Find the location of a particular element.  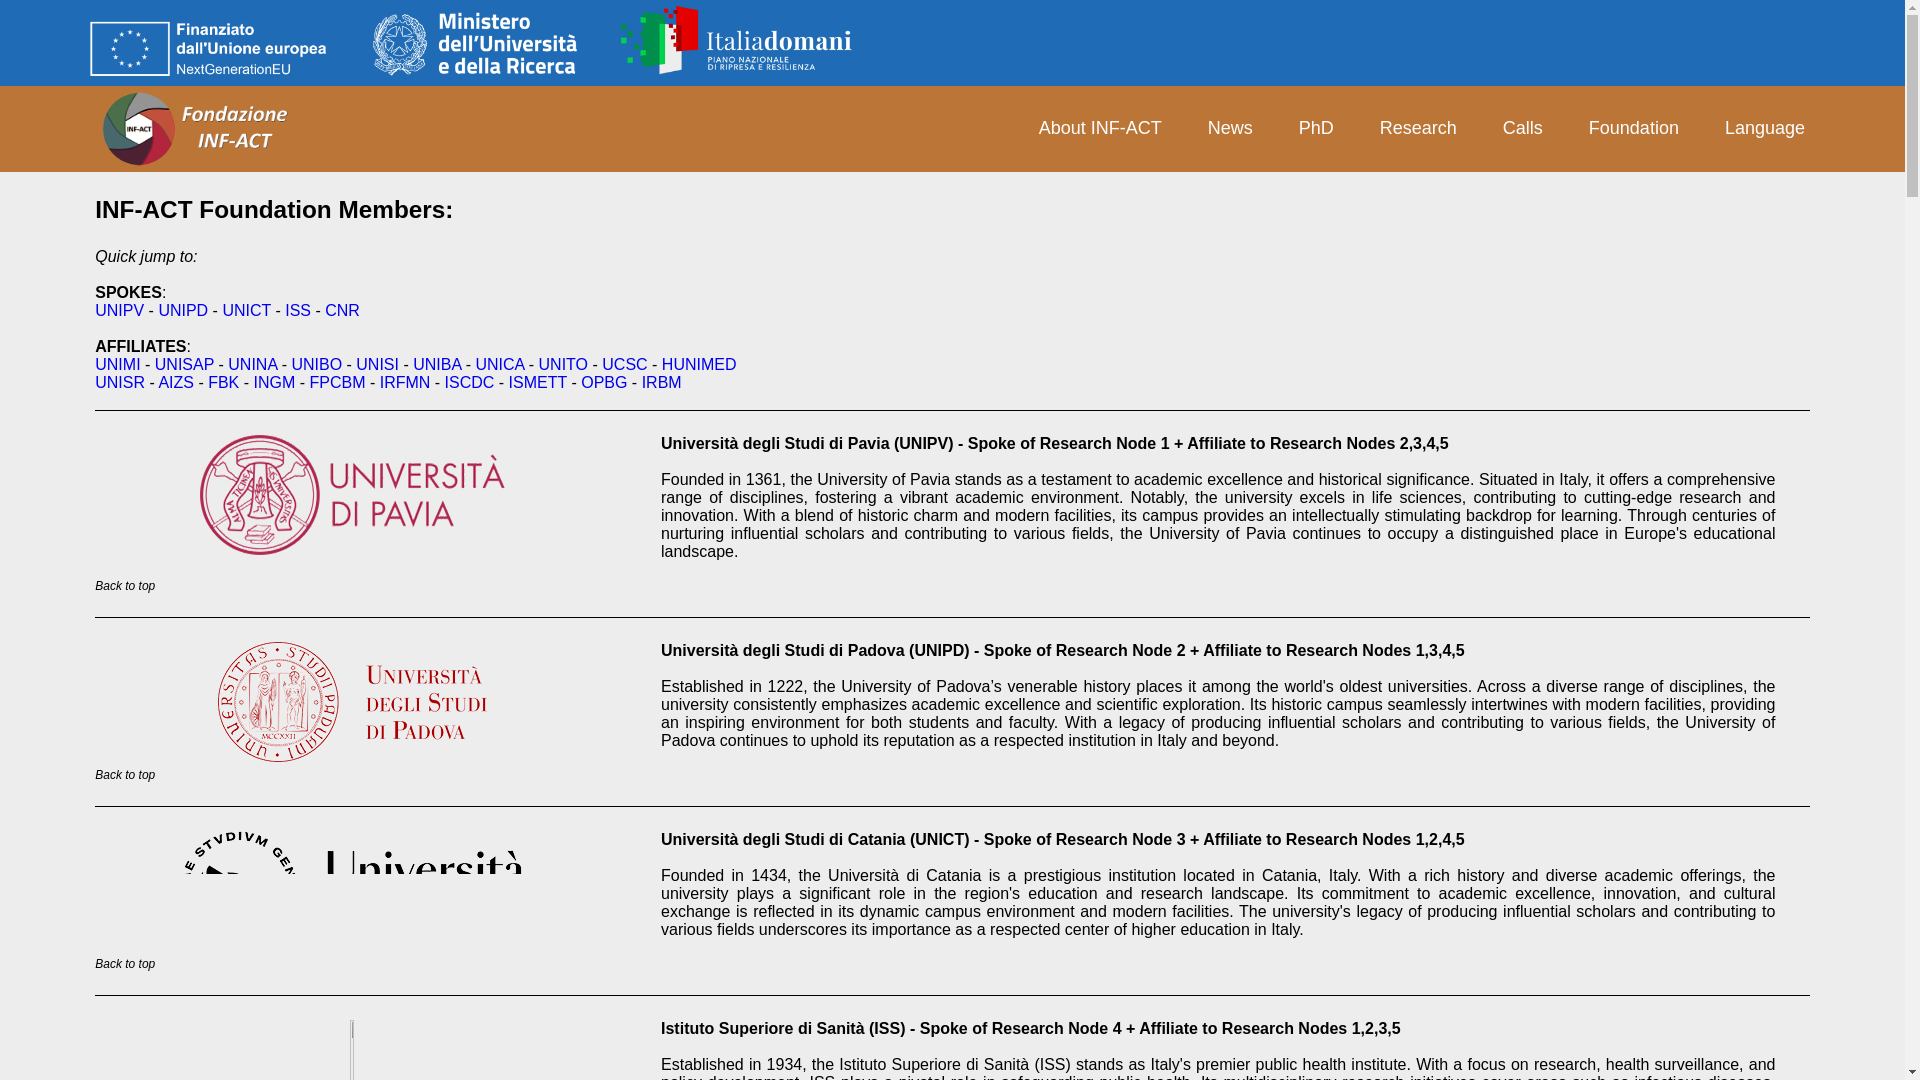

UNIBA is located at coordinates (252, 364).